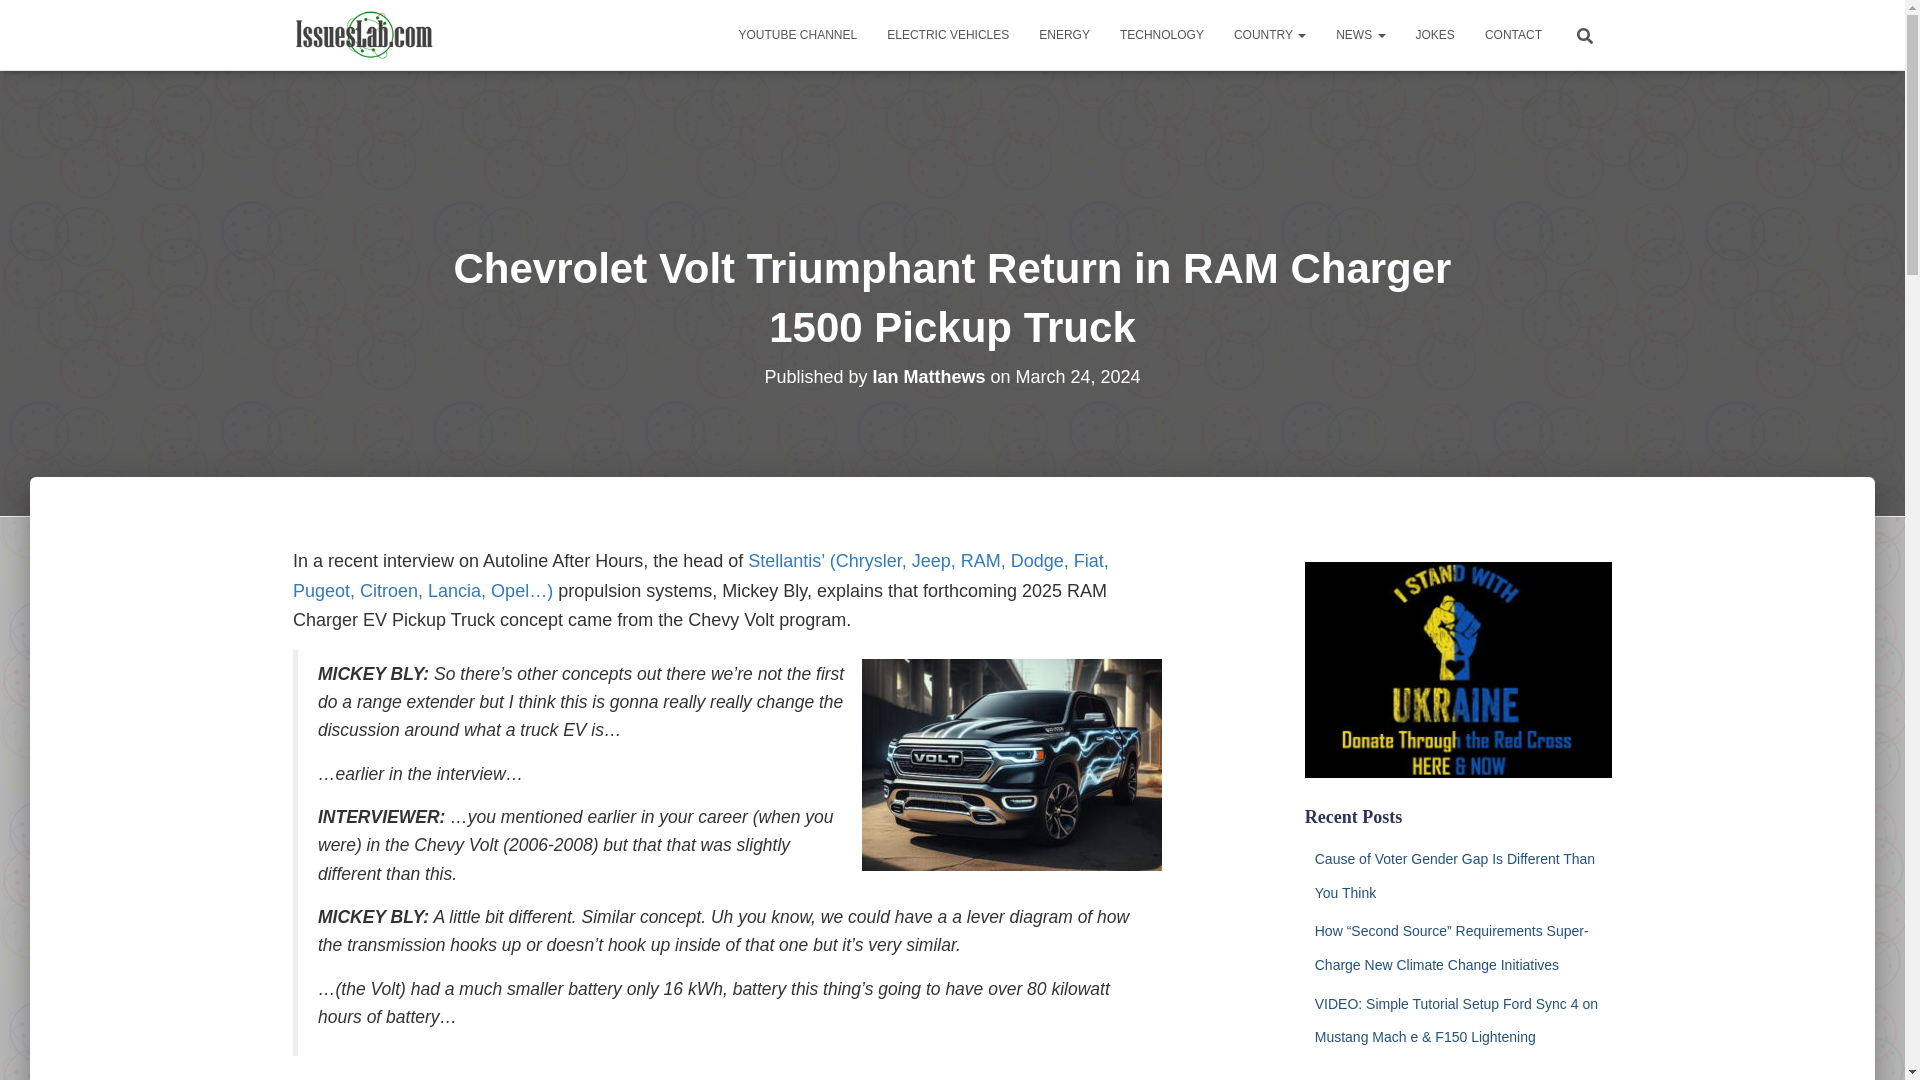  Describe the element at coordinates (1436, 34) in the screenshot. I see `JOKES` at that location.